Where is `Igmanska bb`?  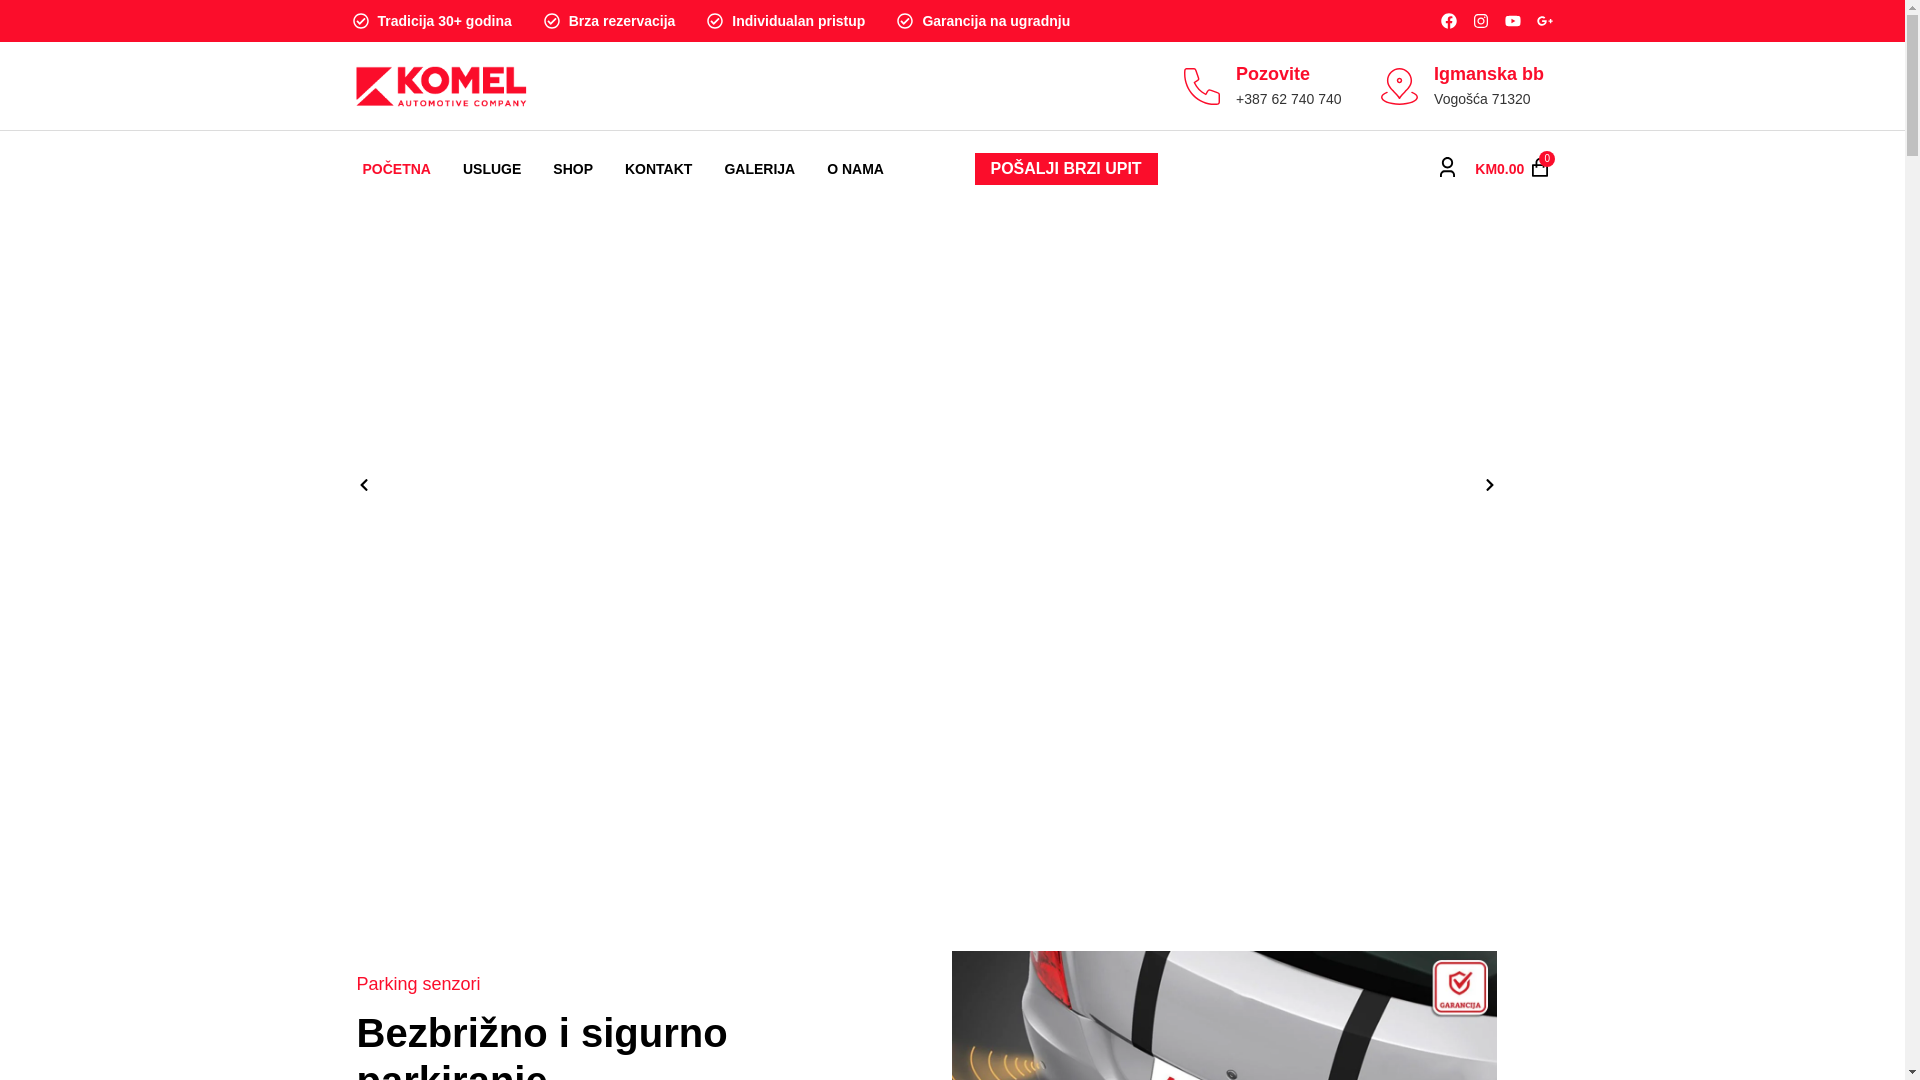 Igmanska bb is located at coordinates (1489, 74).